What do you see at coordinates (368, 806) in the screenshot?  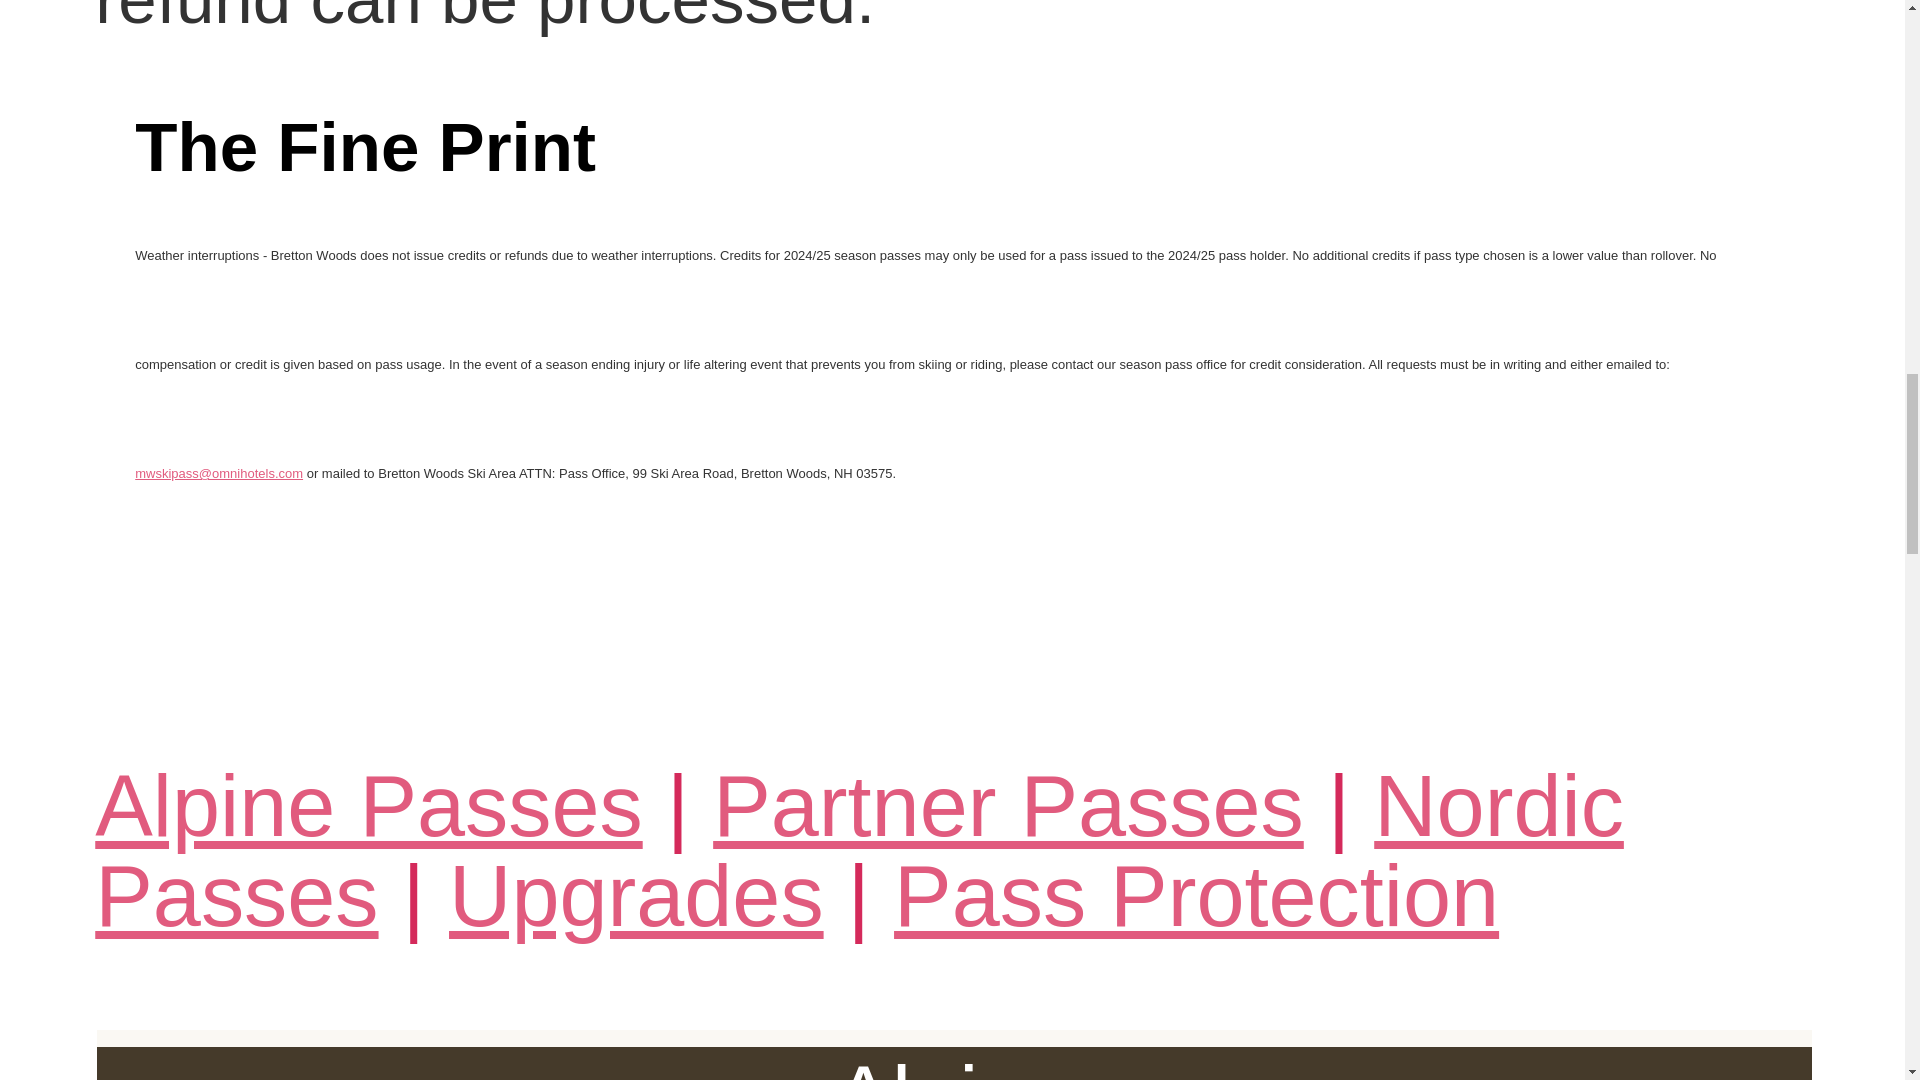 I see `Alpine Passes` at bounding box center [368, 806].